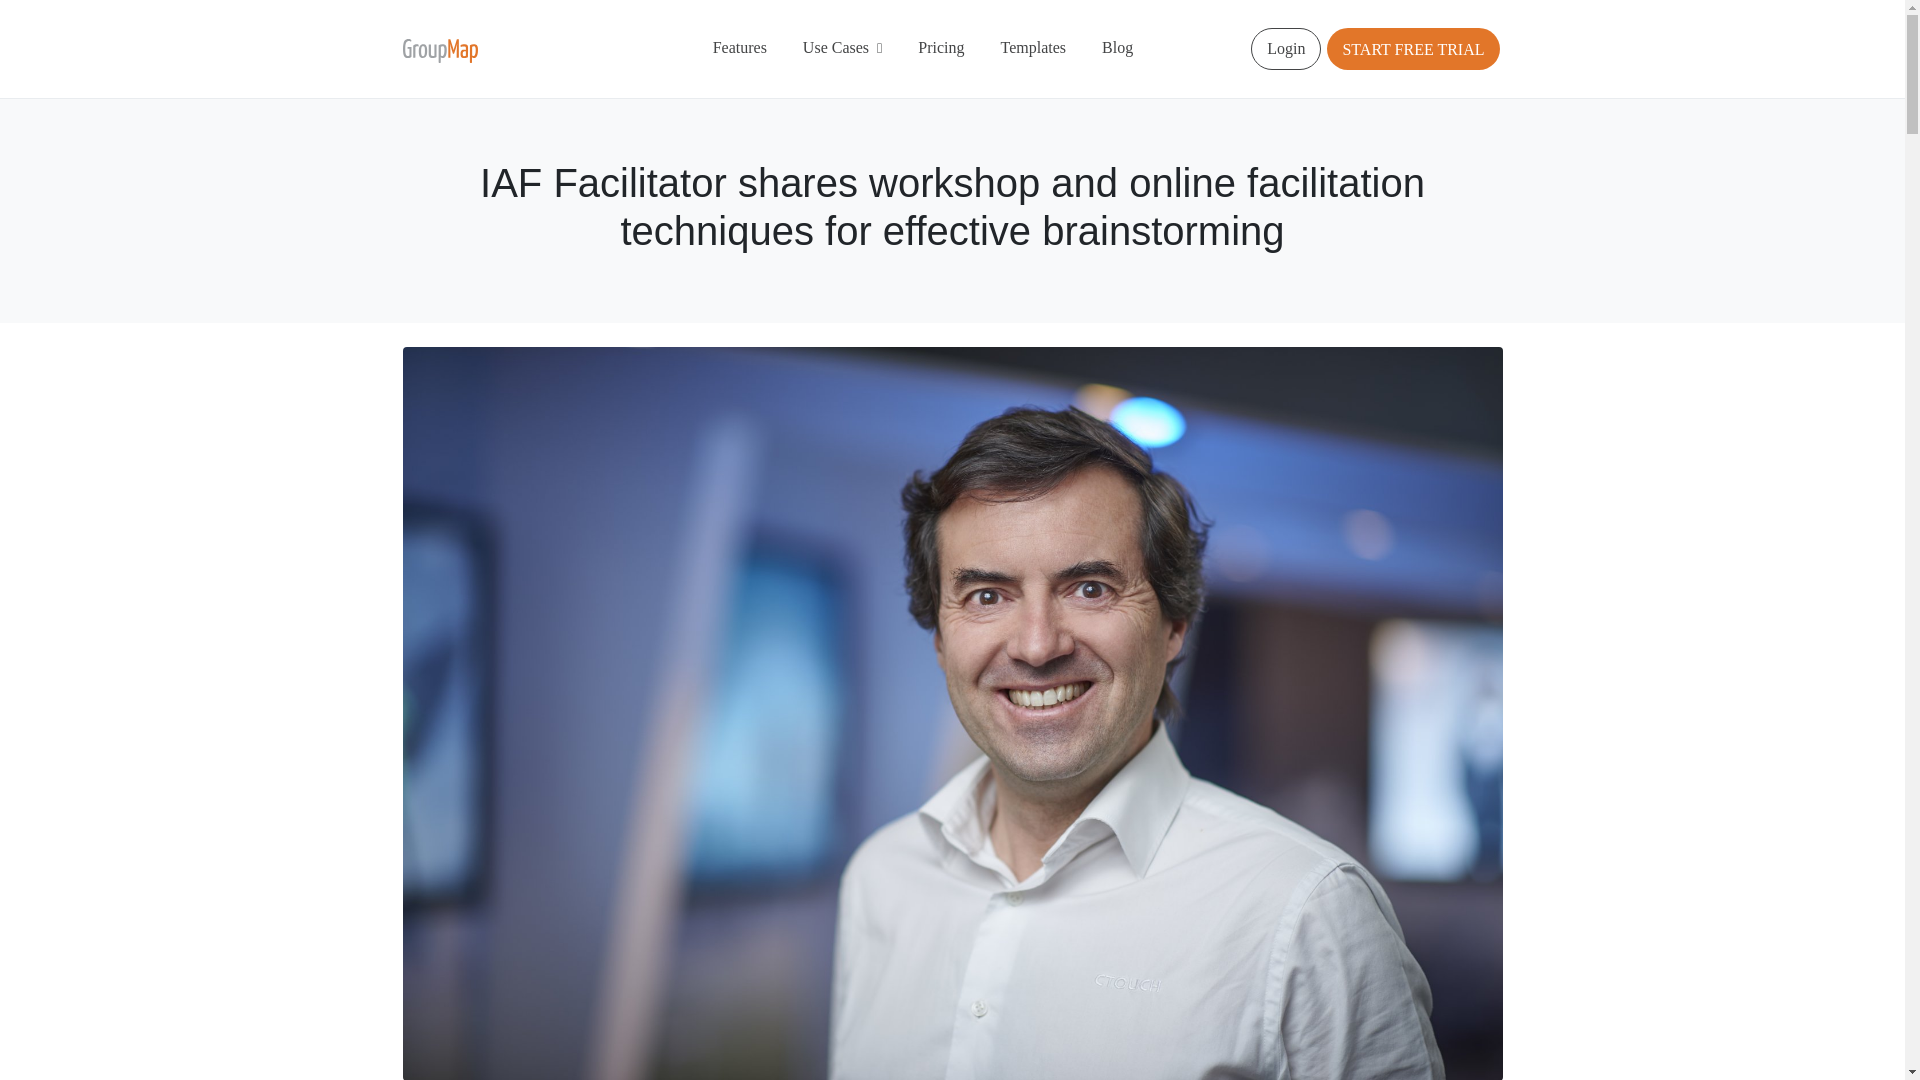 The width and height of the screenshot is (1920, 1080). I want to click on START FREE TRIAL, so click(1412, 50).